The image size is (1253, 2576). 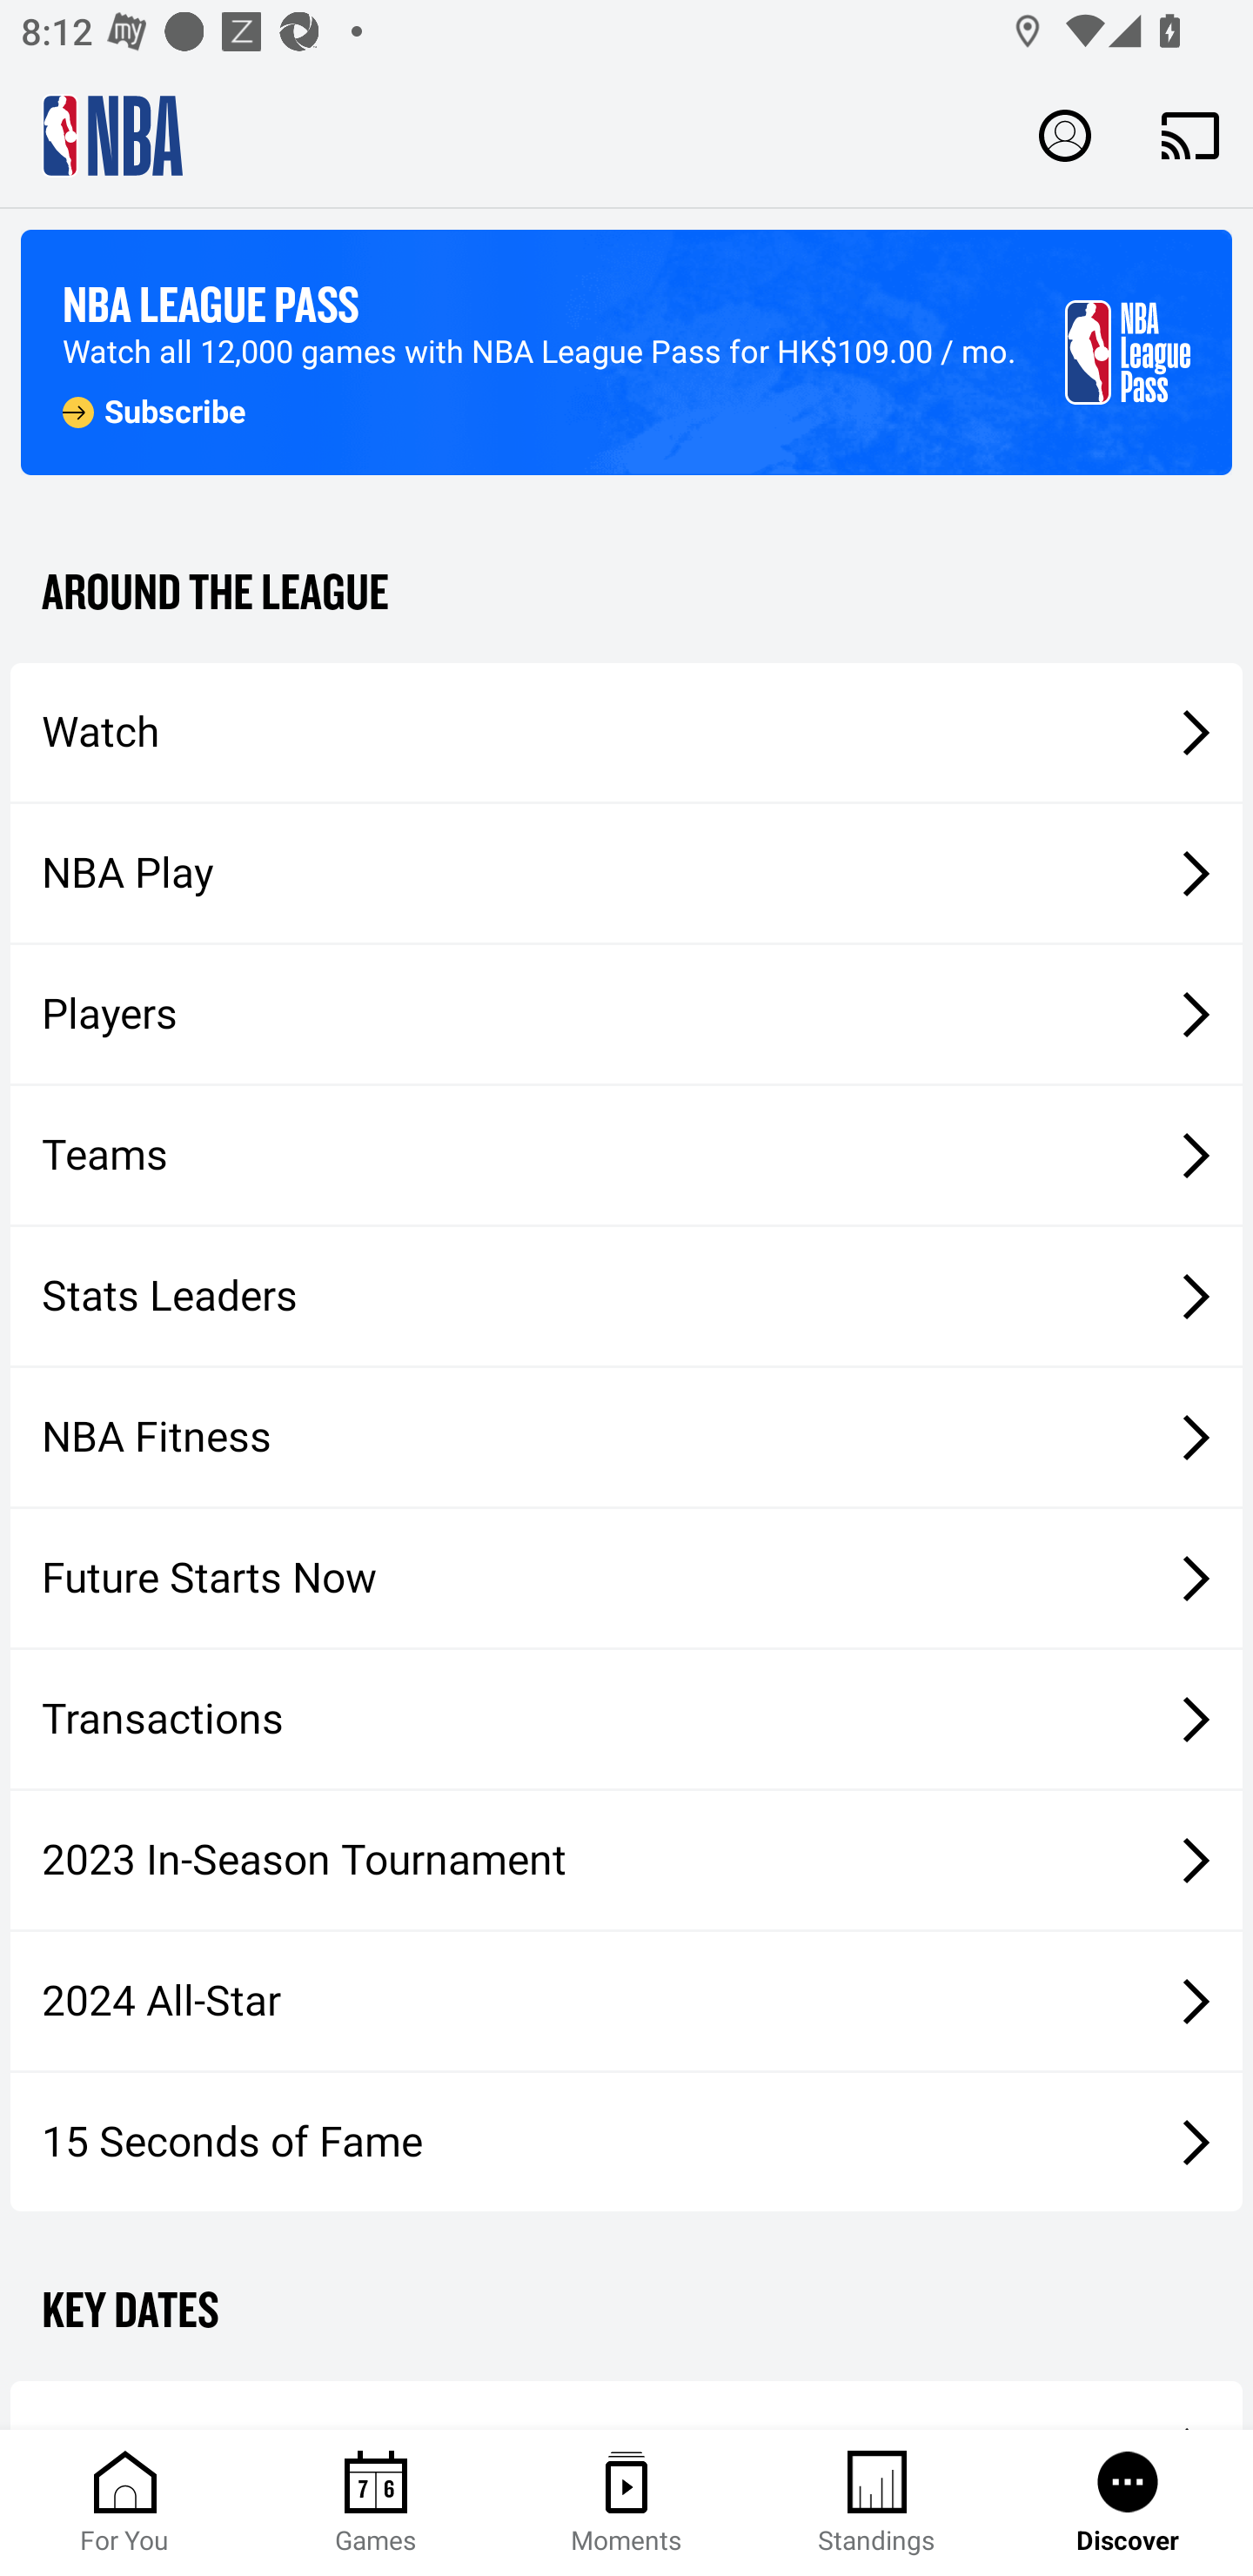 I want to click on Transactions, so click(x=626, y=1720).